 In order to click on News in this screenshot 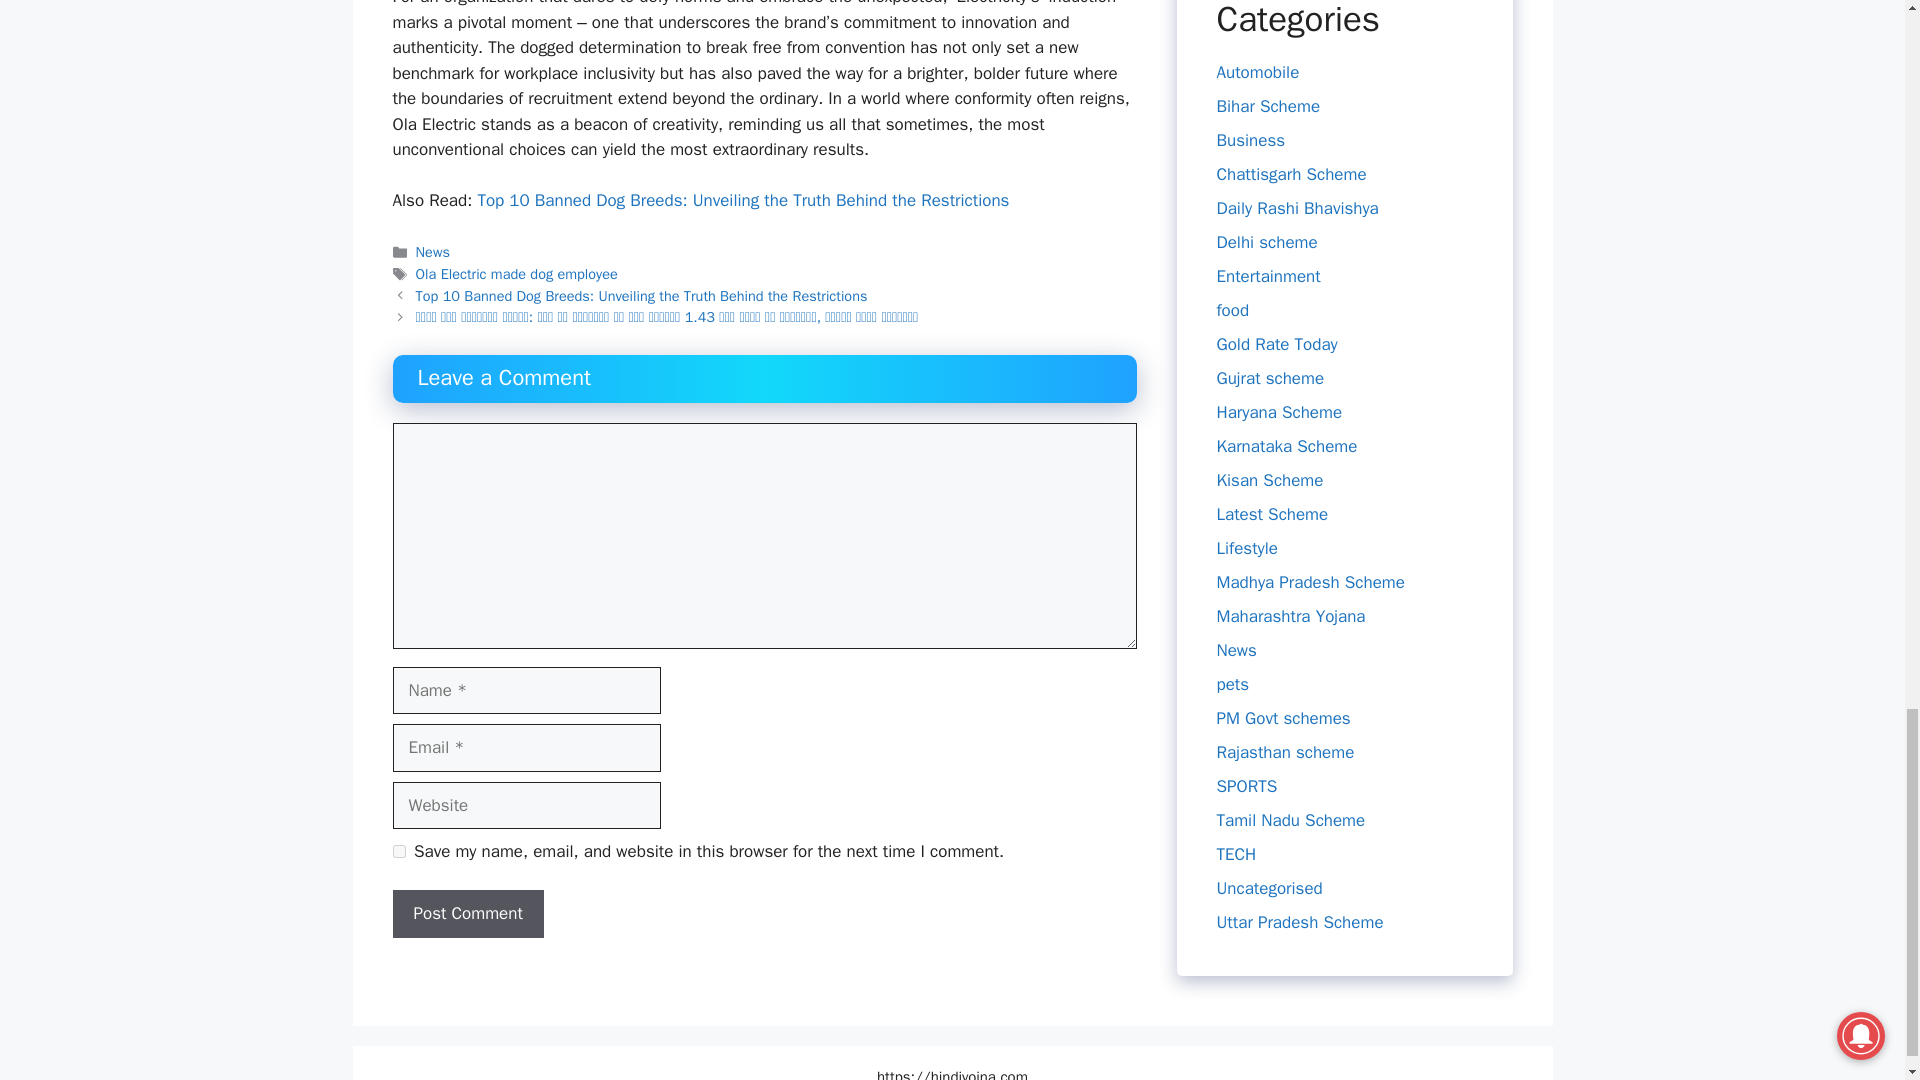, I will do `click(432, 252)`.